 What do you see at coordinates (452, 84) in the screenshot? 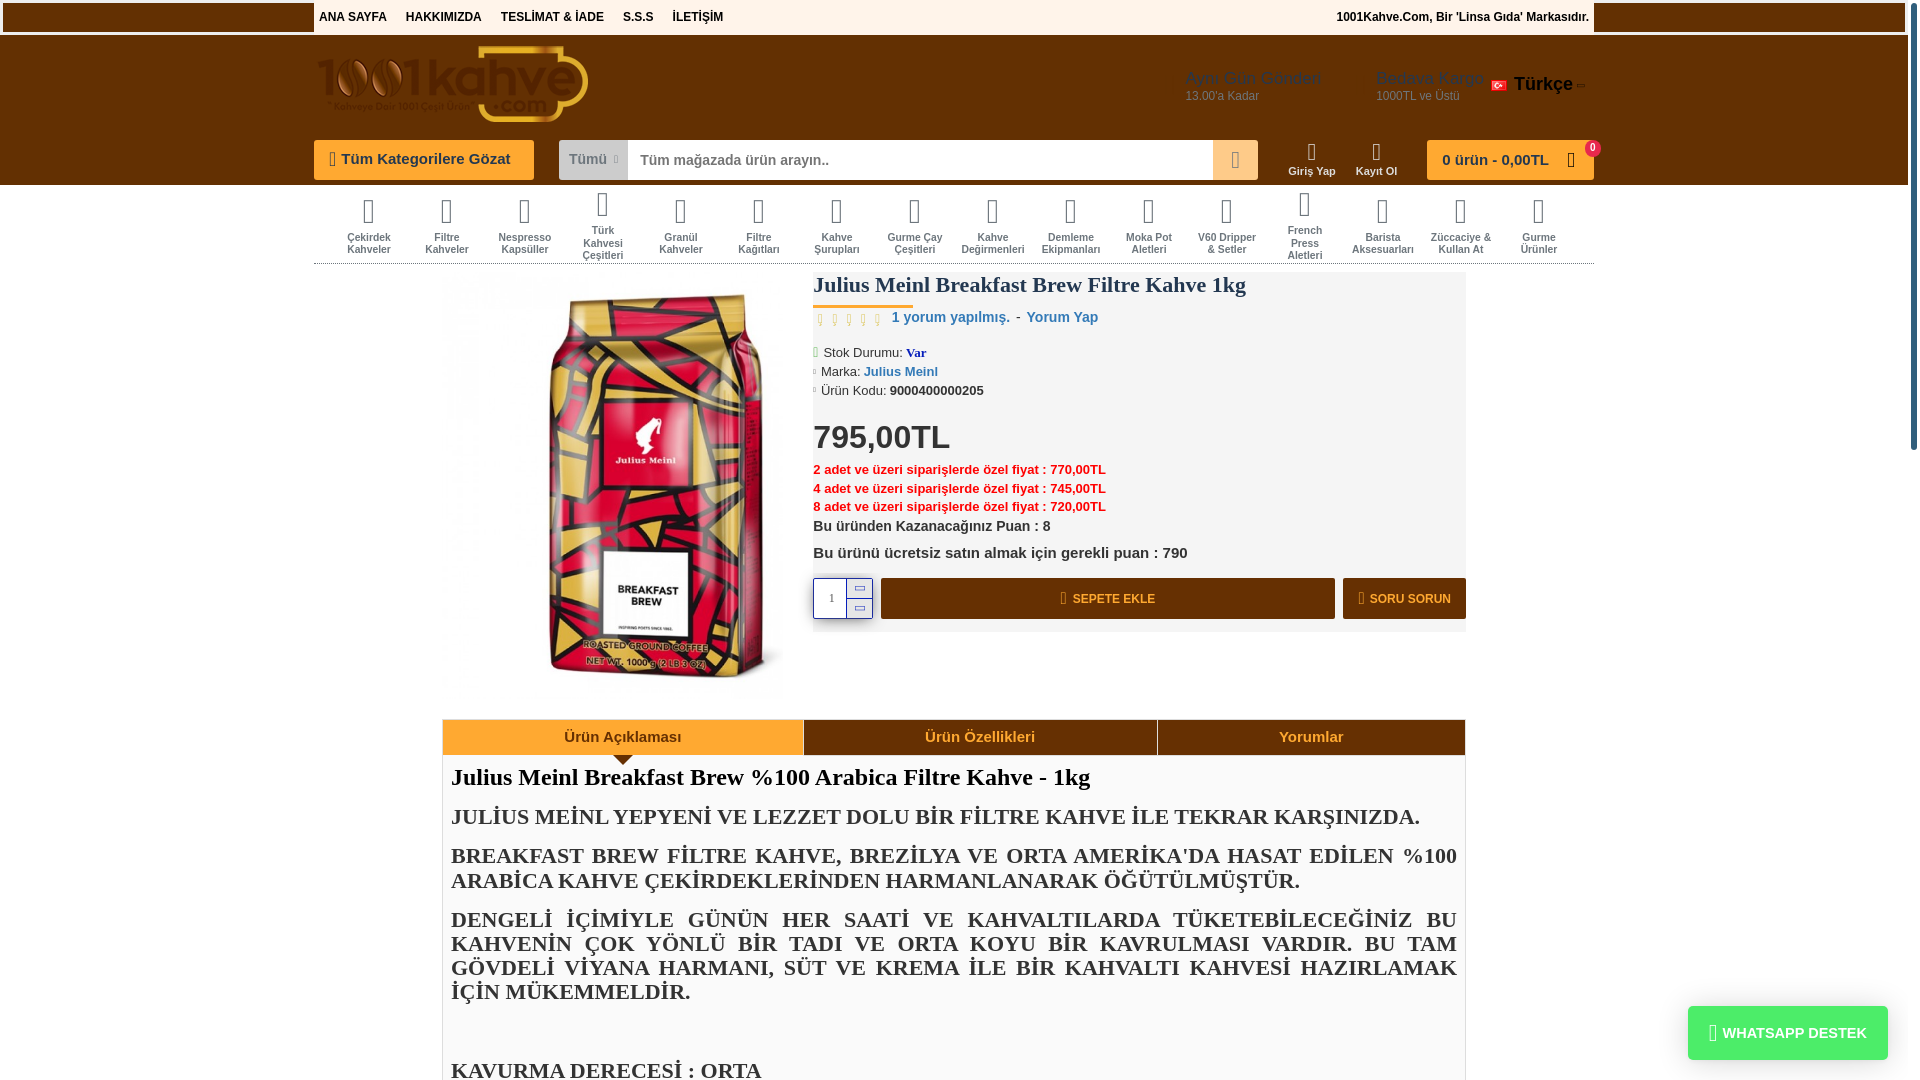
I see `1001Kahve.Com` at bounding box center [452, 84].